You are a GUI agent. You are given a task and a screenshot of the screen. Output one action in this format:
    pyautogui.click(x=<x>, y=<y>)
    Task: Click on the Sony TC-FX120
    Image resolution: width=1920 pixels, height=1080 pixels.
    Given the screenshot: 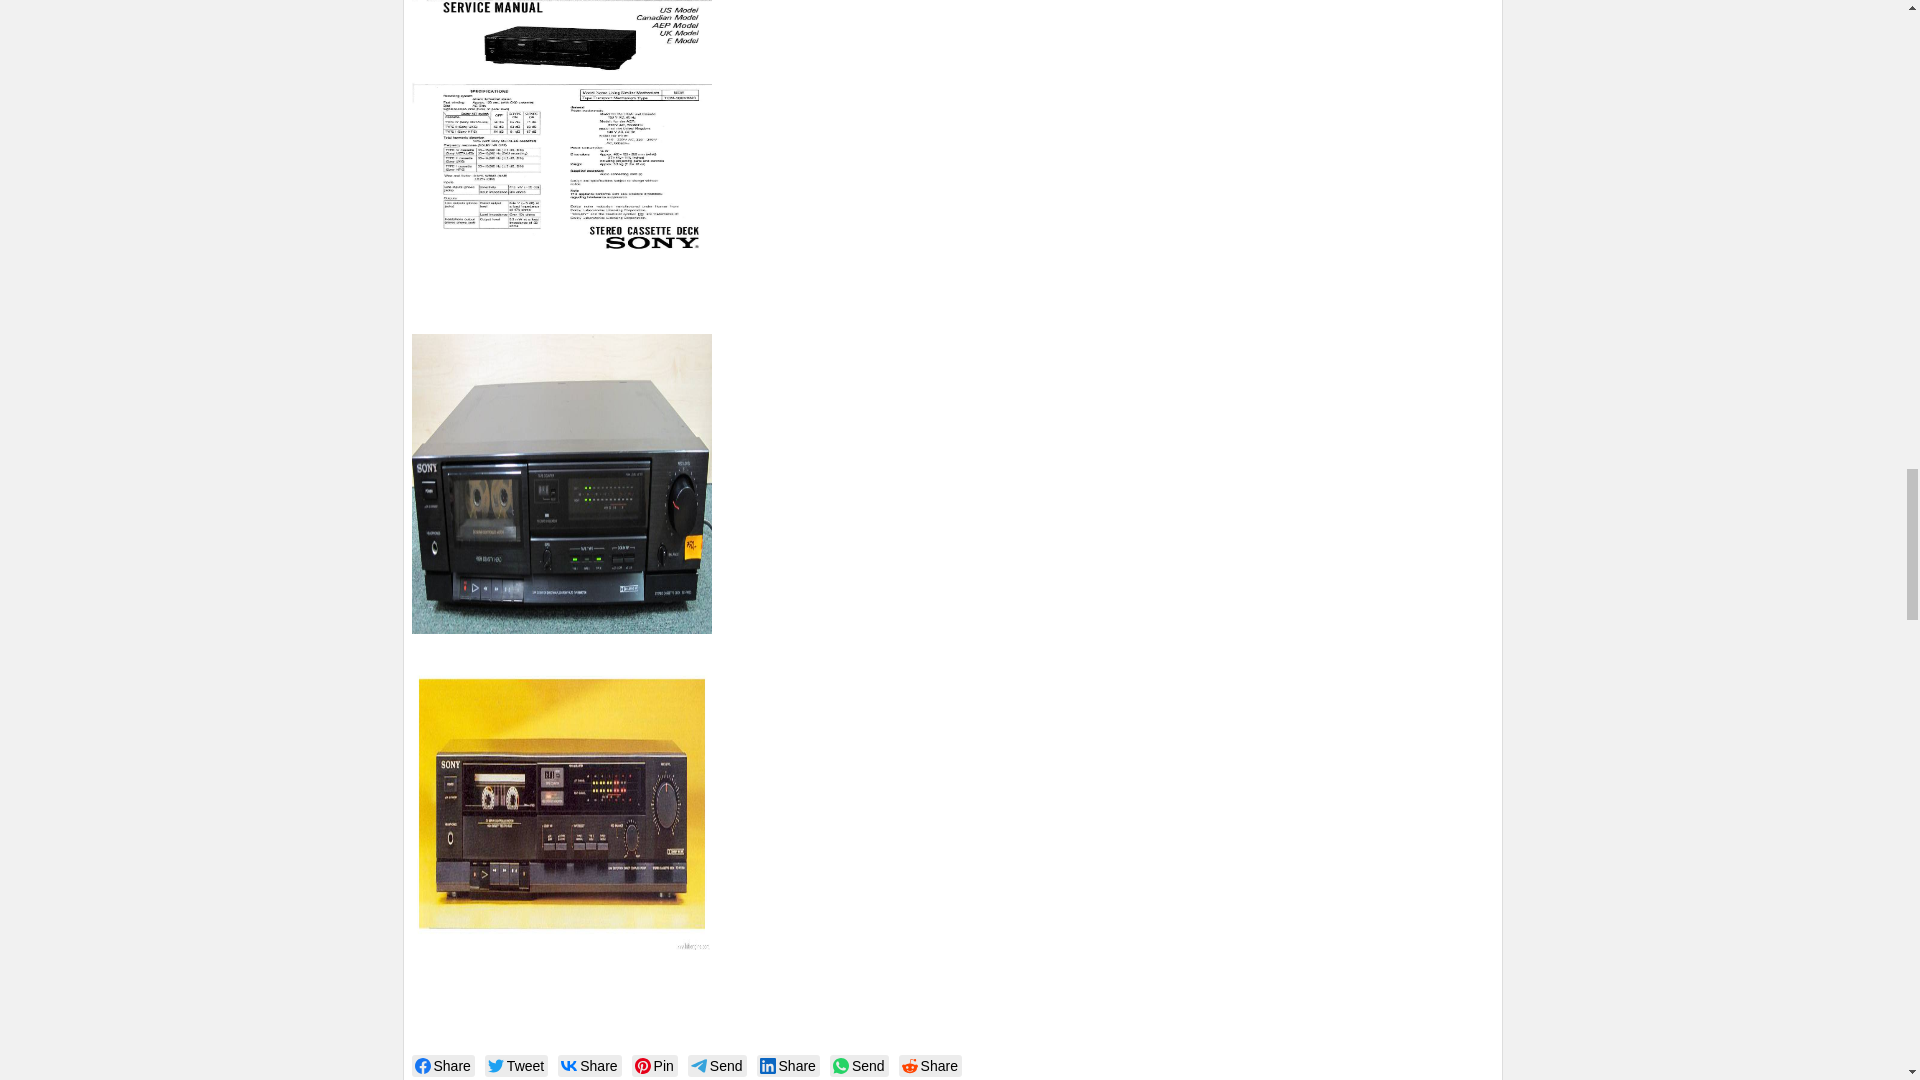 What is the action you would take?
    pyautogui.click(x=562, y=804)
    